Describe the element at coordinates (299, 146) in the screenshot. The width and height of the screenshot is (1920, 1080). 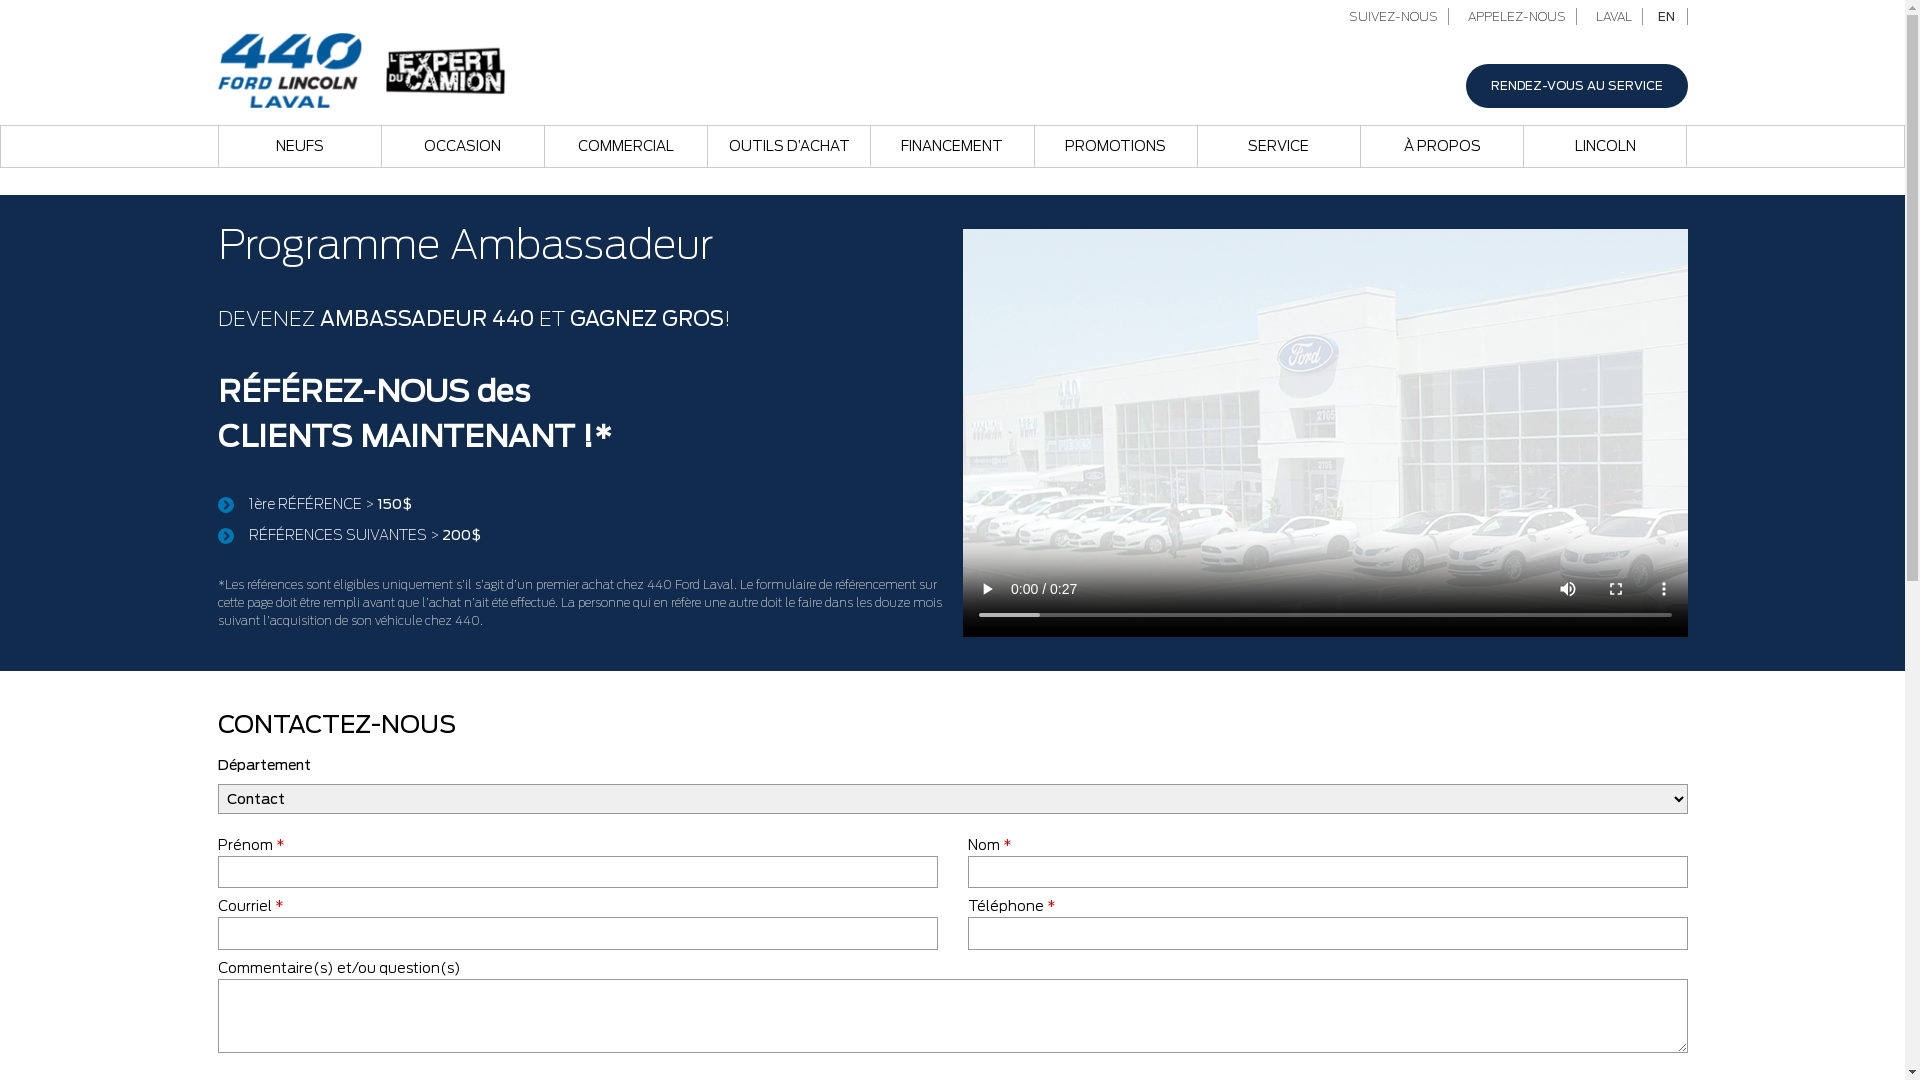
I see `NEUFS` at that location.